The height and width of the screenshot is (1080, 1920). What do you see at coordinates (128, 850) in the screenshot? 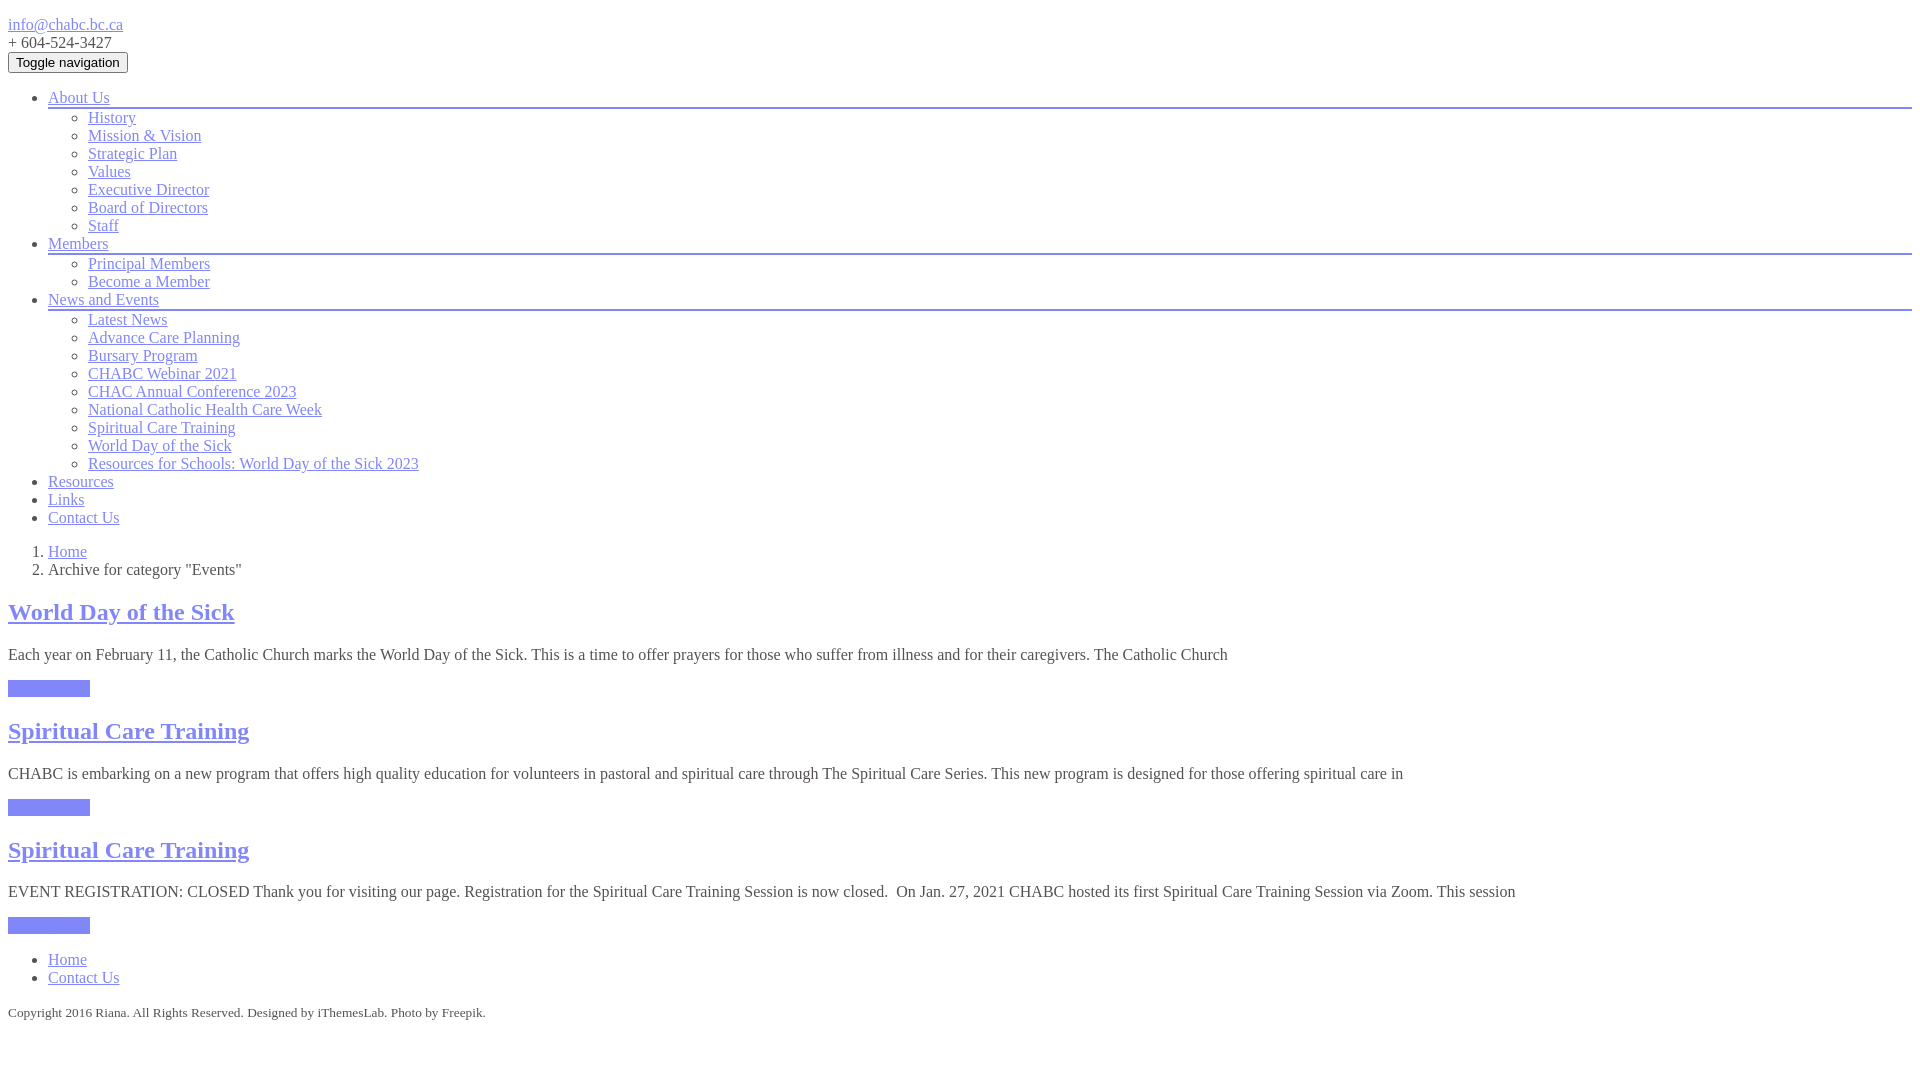
I see `Spiritual Care Training` at bounding box center [128, 850].